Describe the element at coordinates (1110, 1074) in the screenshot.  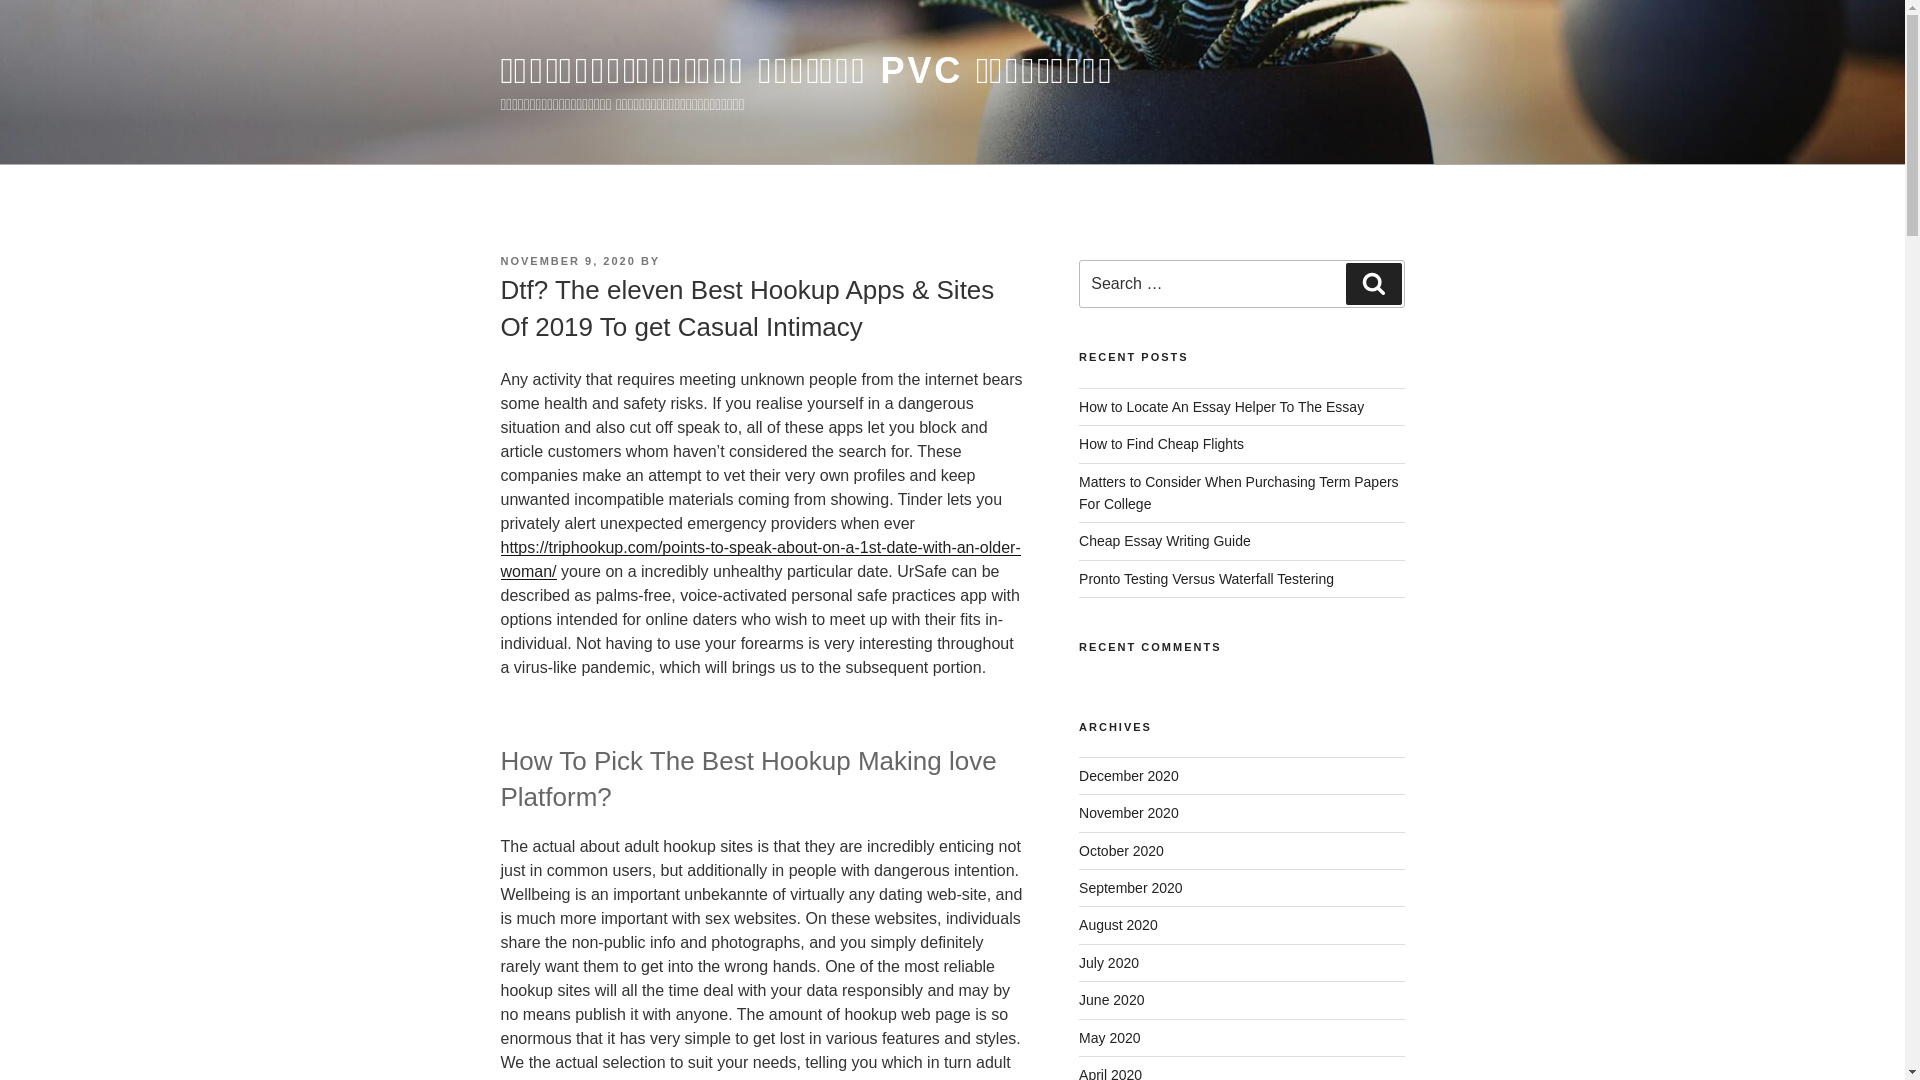
I see `April 2020` at that location.